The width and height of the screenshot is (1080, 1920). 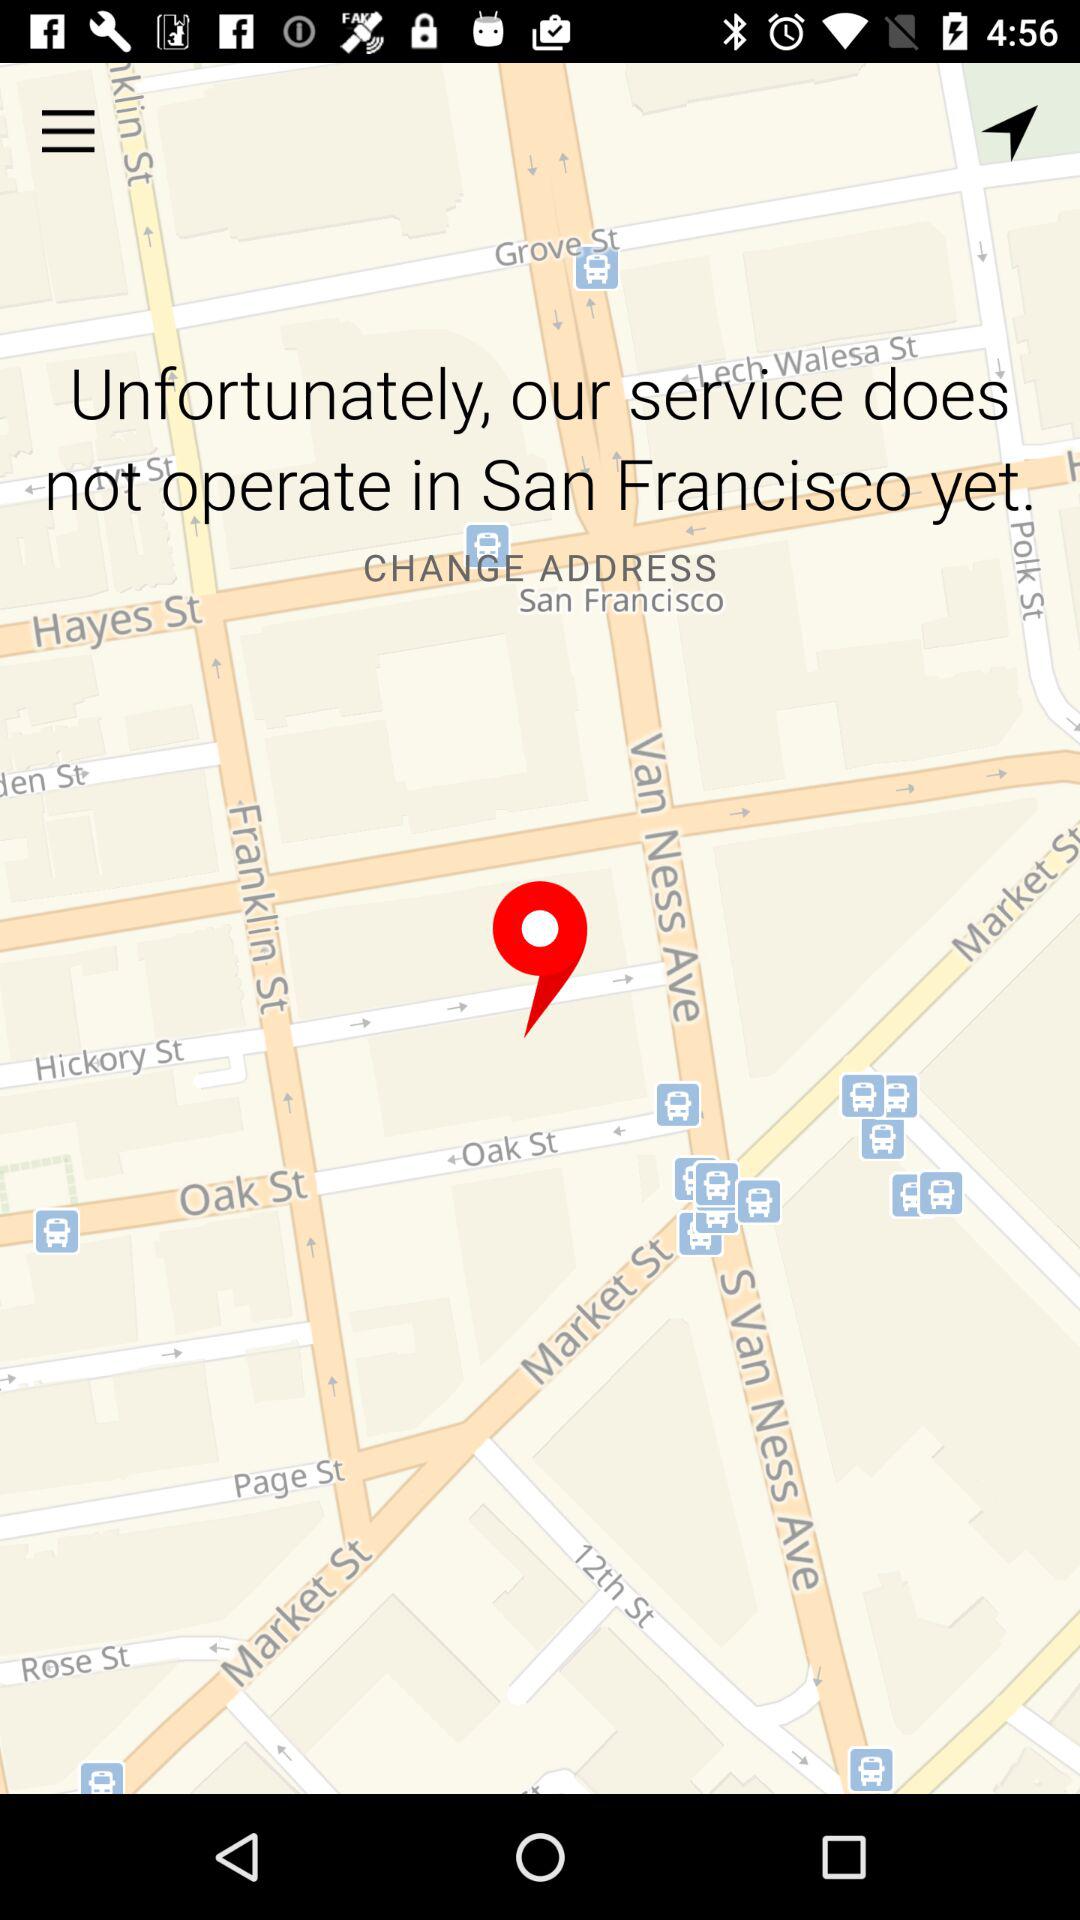 What do you see at coordinates (540, 960) in the screenshot?
I see `choose the location` at bounding box center [540, 960].